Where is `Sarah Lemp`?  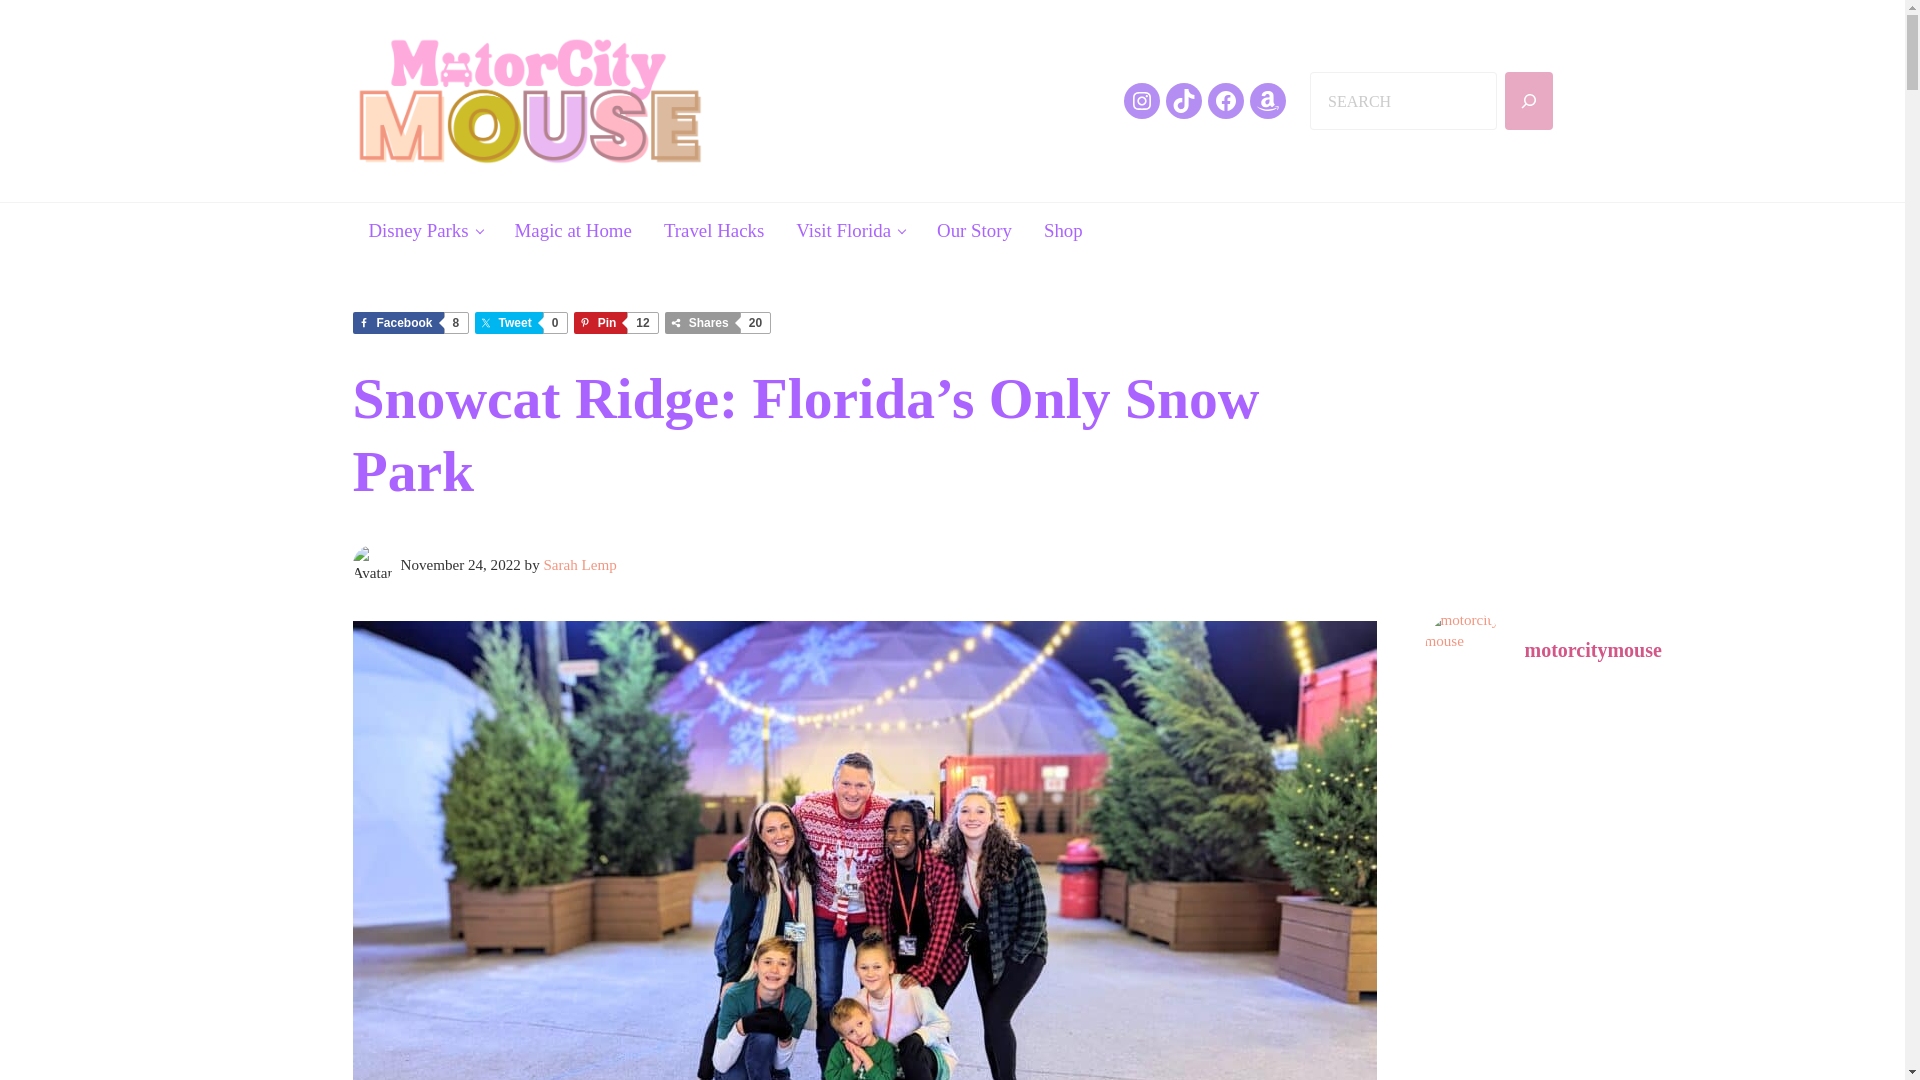
Sarah Lemp is located at coordinates (520, 322).